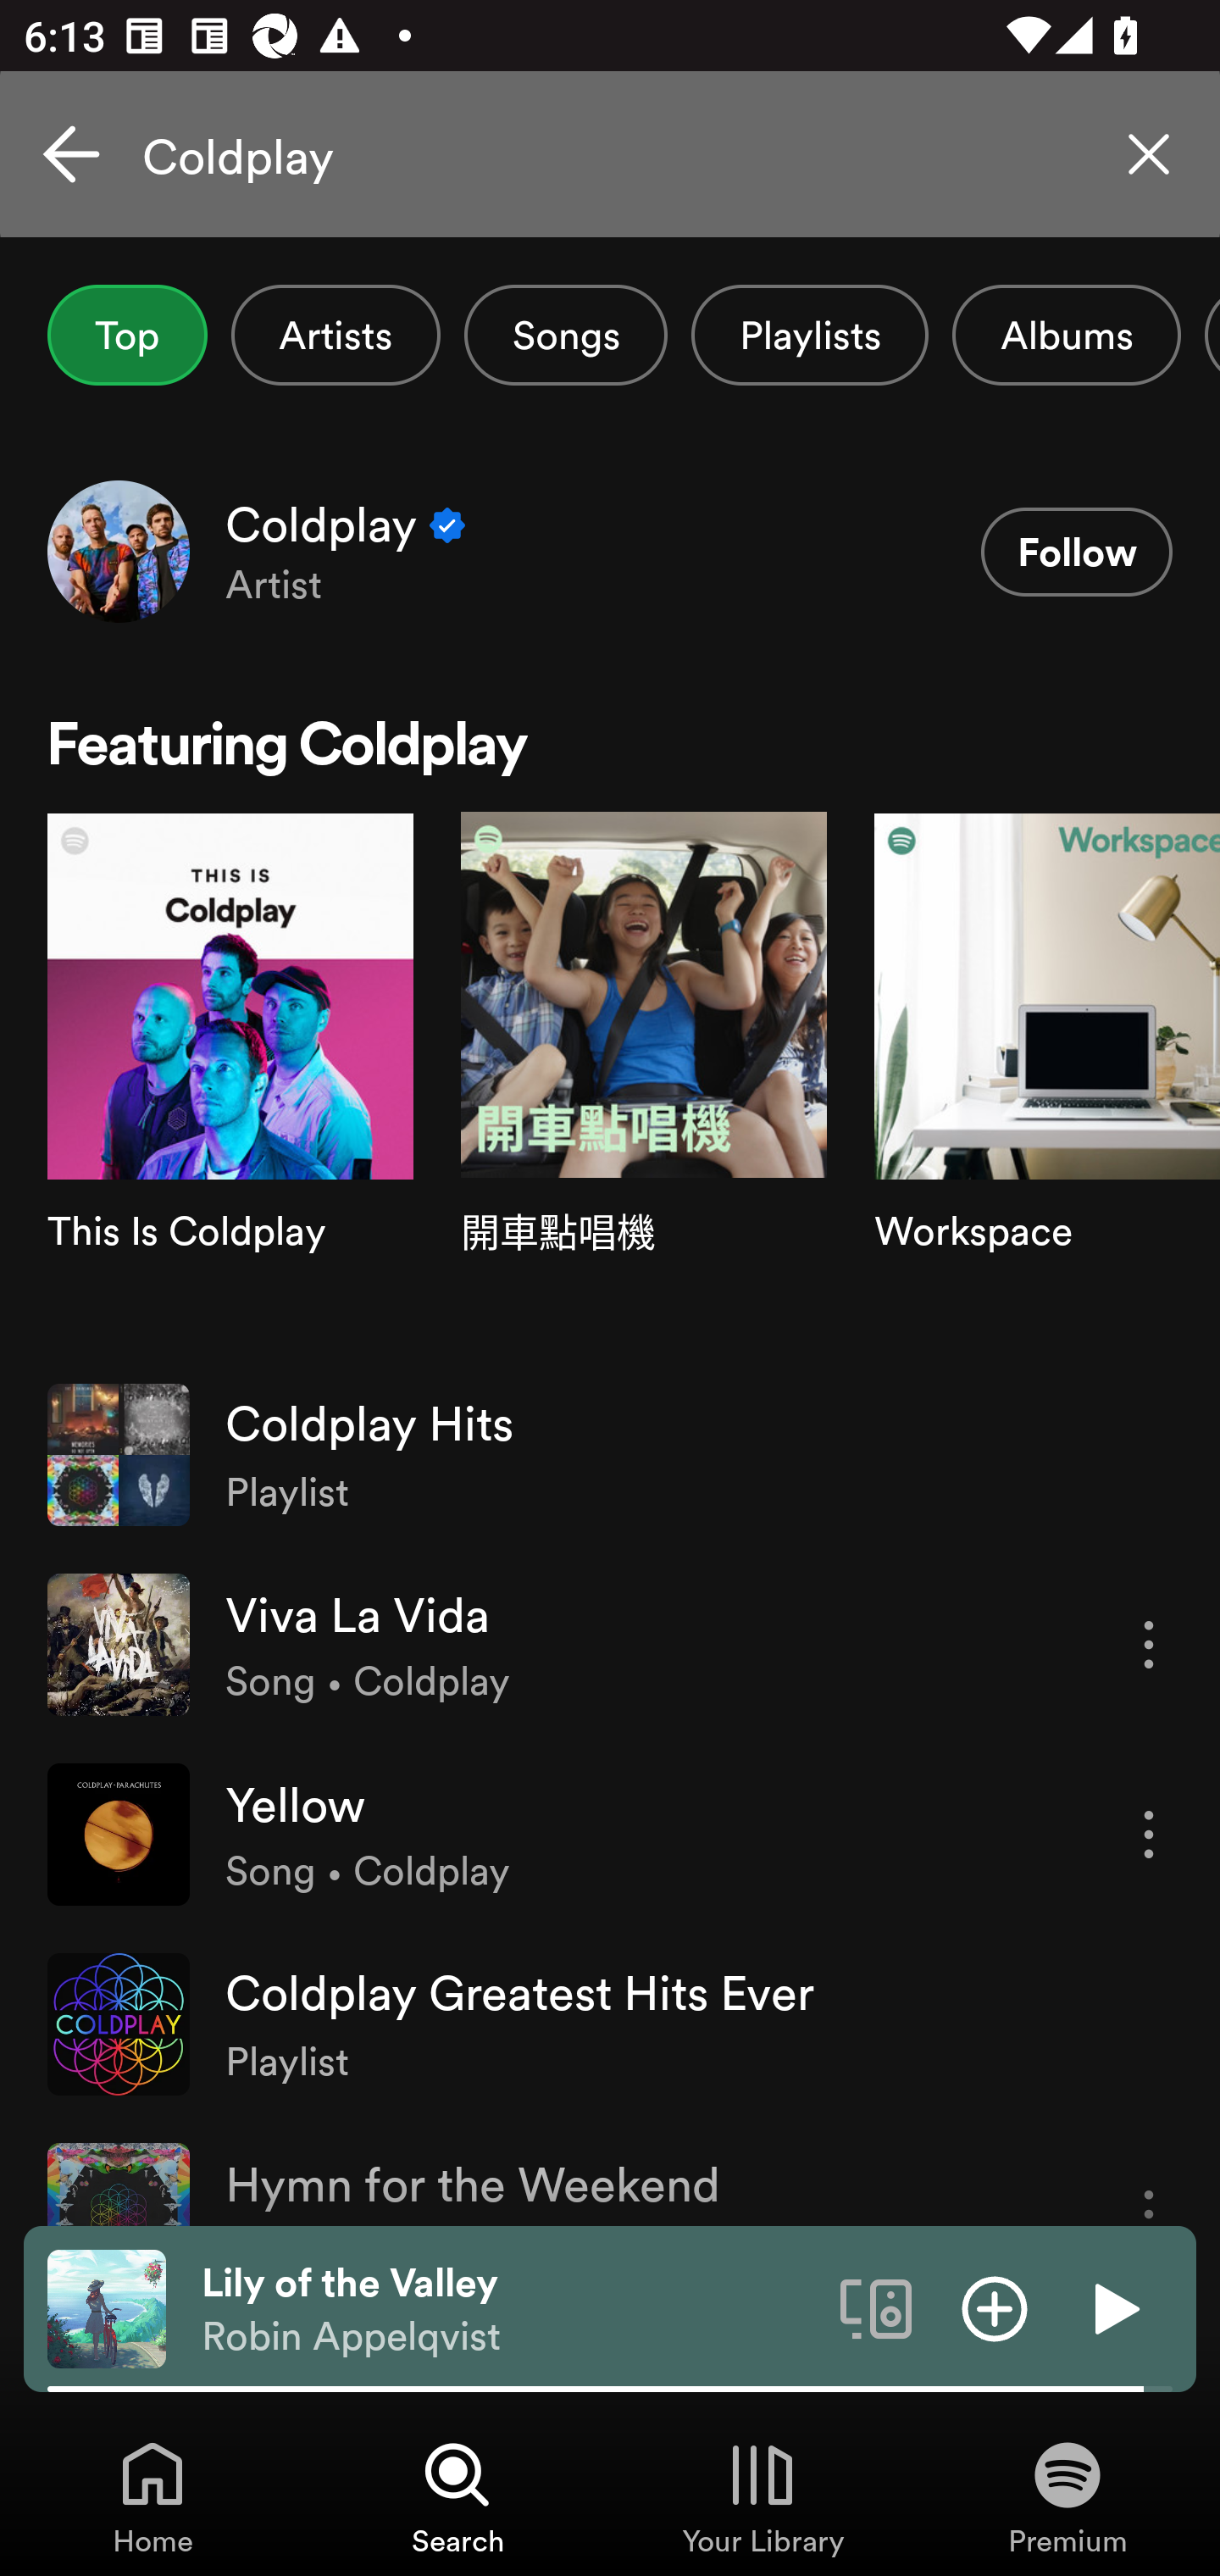 Image resolution: width=1220 pixels, height=2576 pixels. What do you see at coordinates (335, 335) in the screenshot?
I see `Artists` at bounding box center [335, 335].